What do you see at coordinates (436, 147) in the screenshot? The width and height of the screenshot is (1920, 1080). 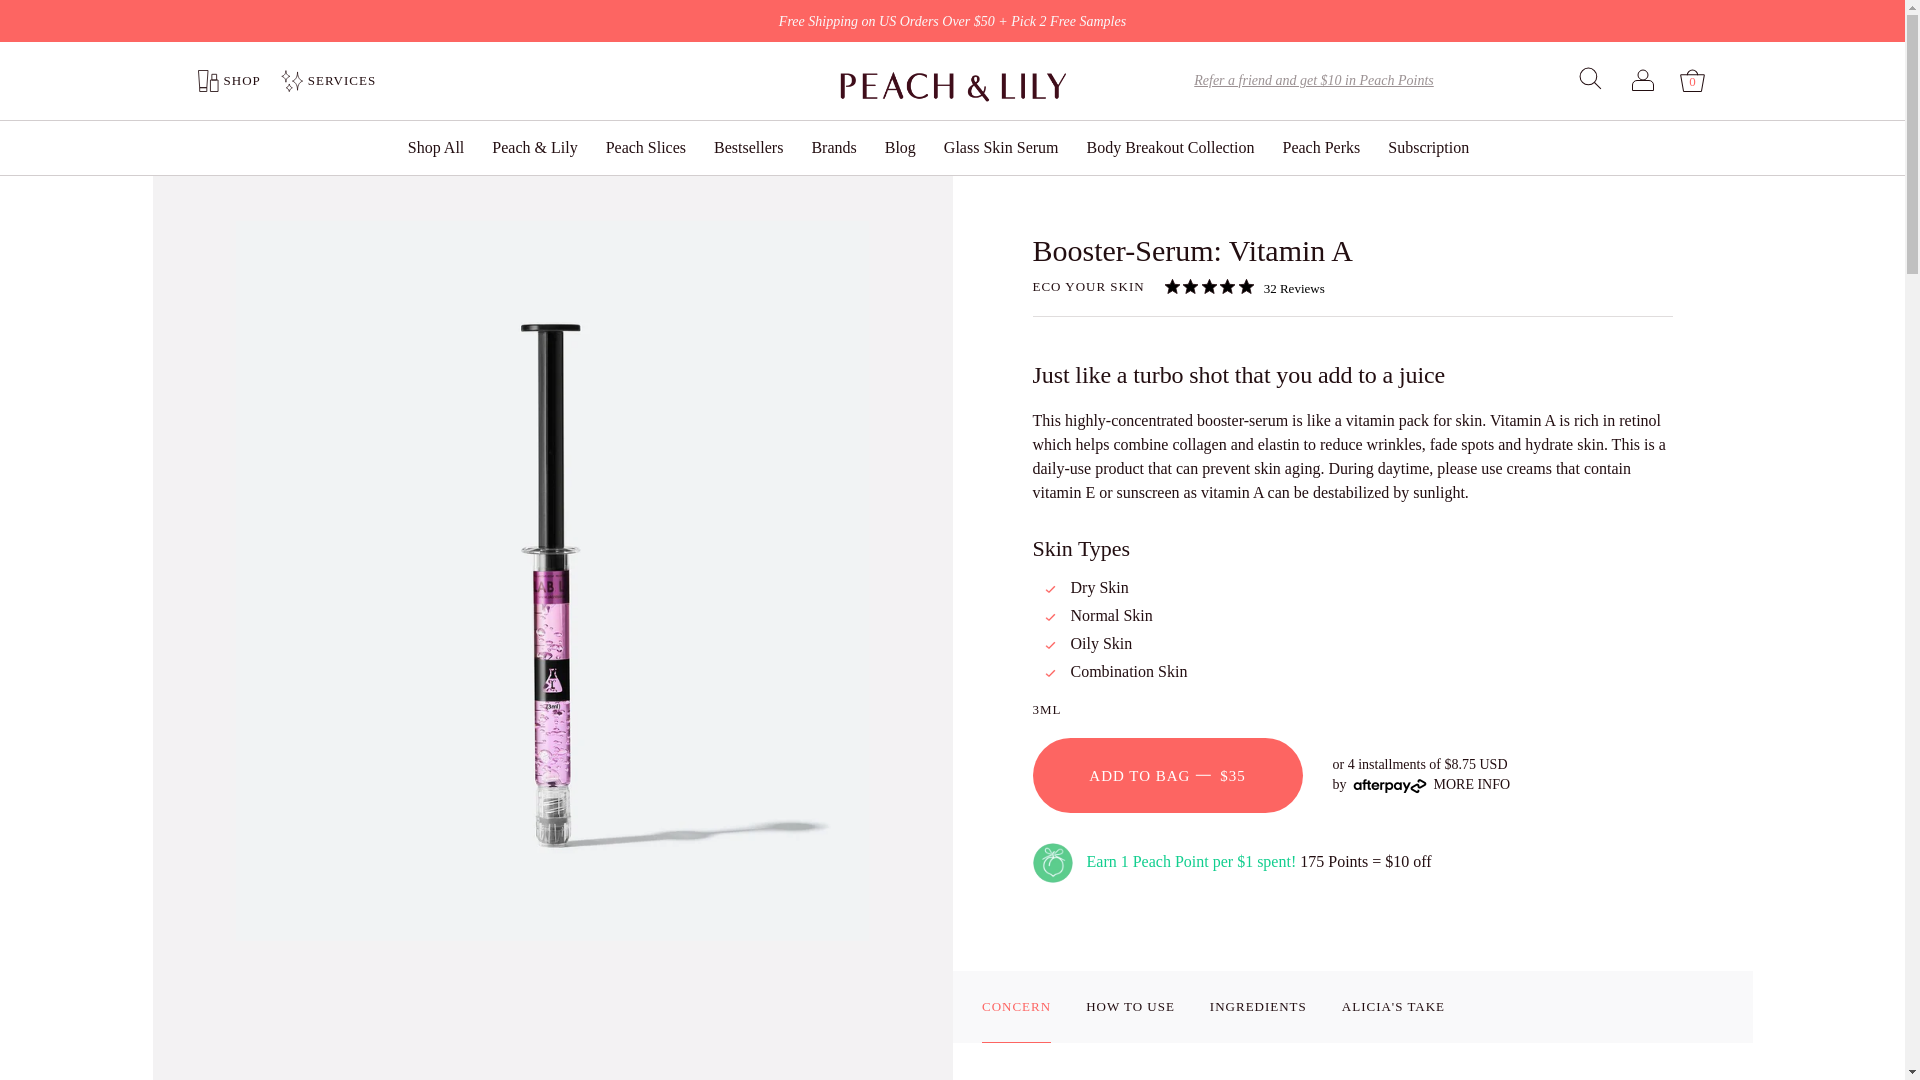 I see `Shop All` at bounding box center [436, 147].